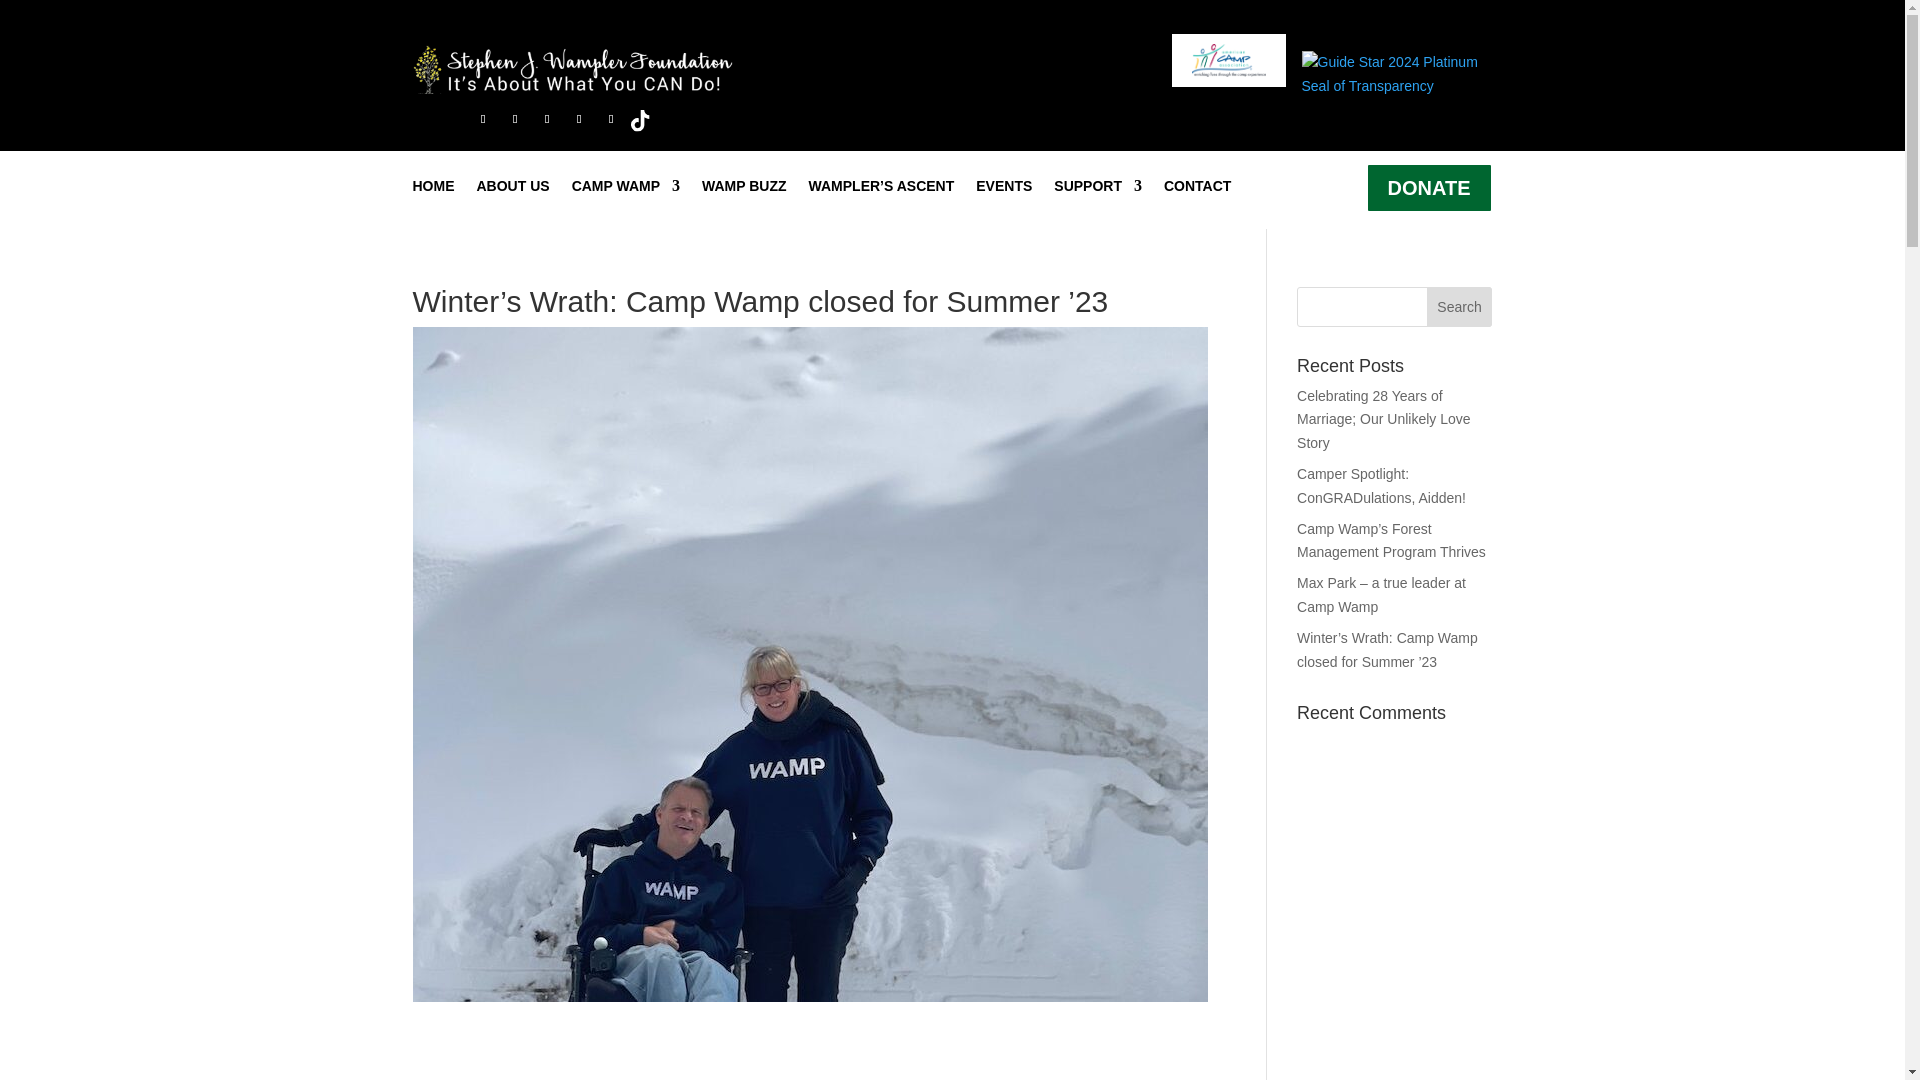 Image resolution: width=1920 pixels, height=1080 pixels. What do you see at coordinates (1228, 60) in the screenshot?
I see `ACA logo` at bounding box center [1228, 60].